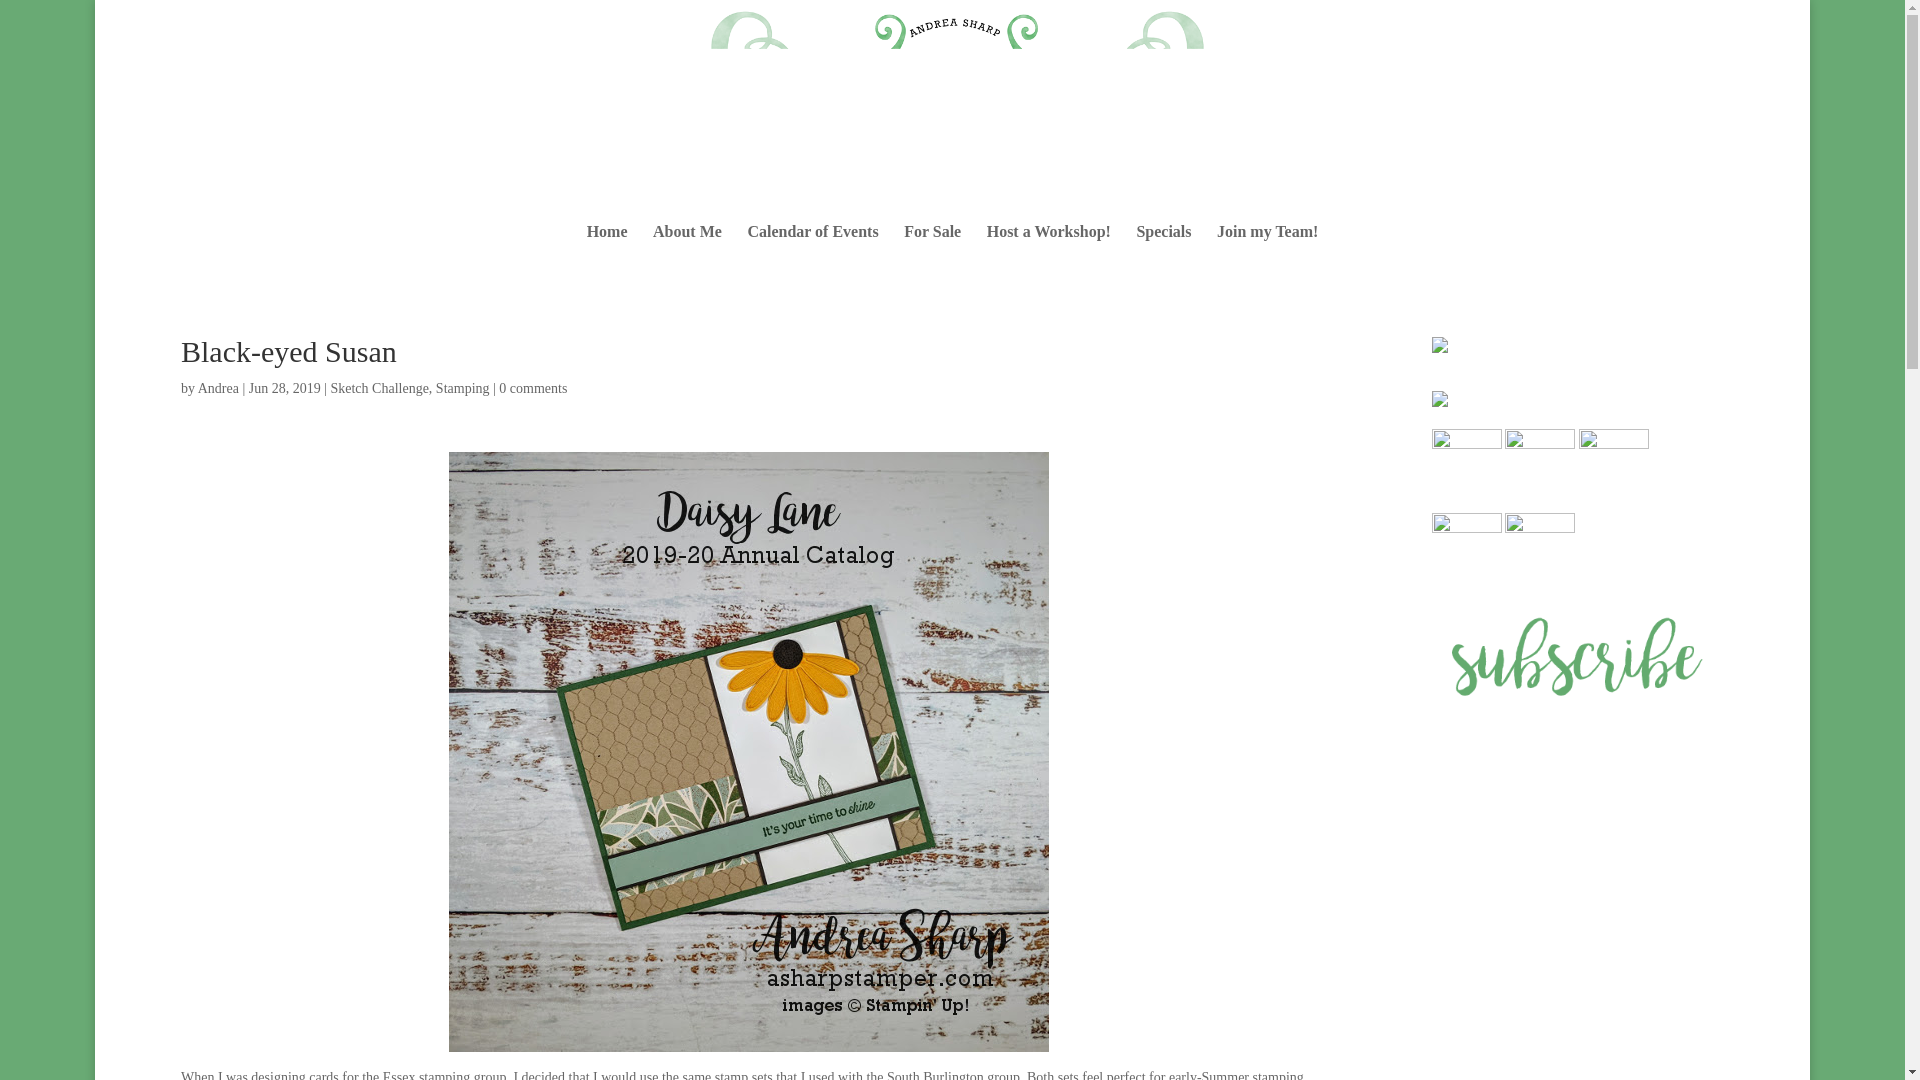 This screenshot has height=1080, width=1920. Describe the element at coordinates (1267, 251) in the screenshot. I see `Join my Team!` at that location.